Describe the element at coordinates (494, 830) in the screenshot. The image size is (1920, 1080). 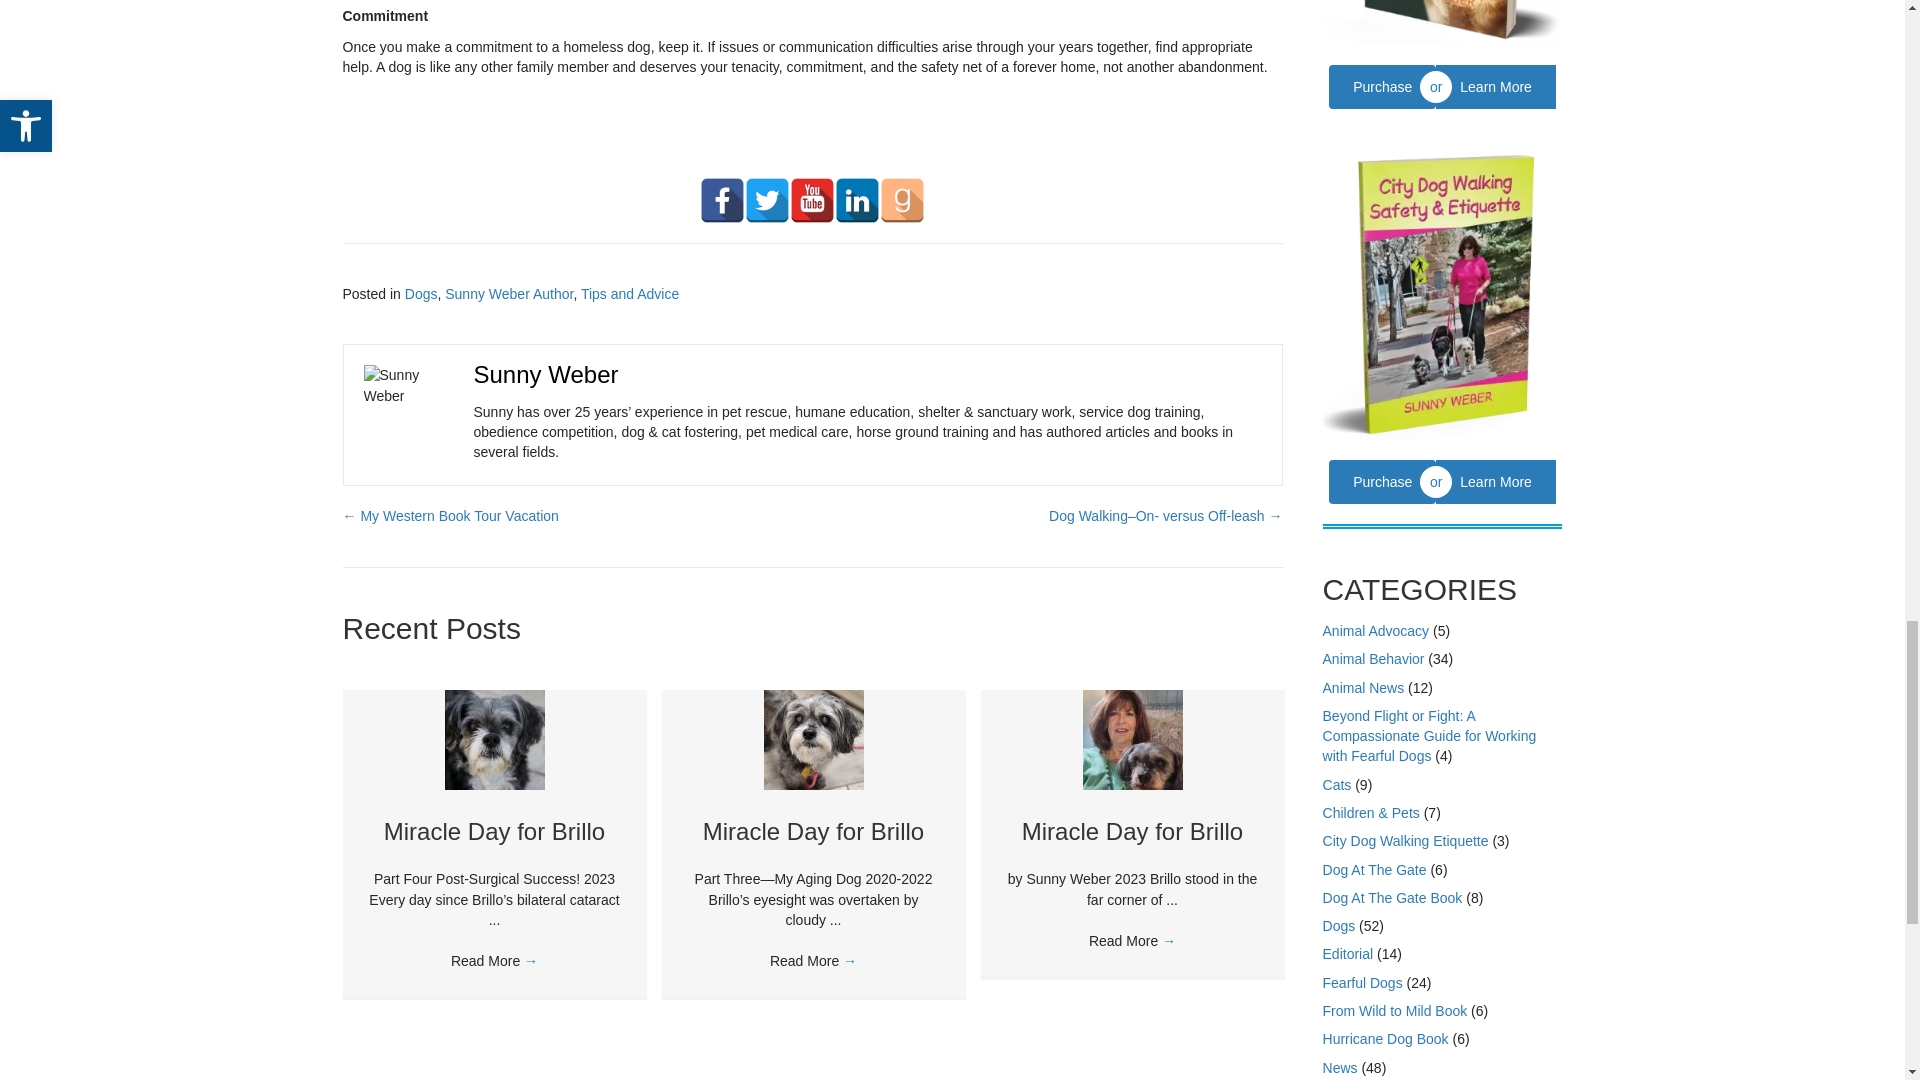
I see `Miracle Day for Brillo` at that location.